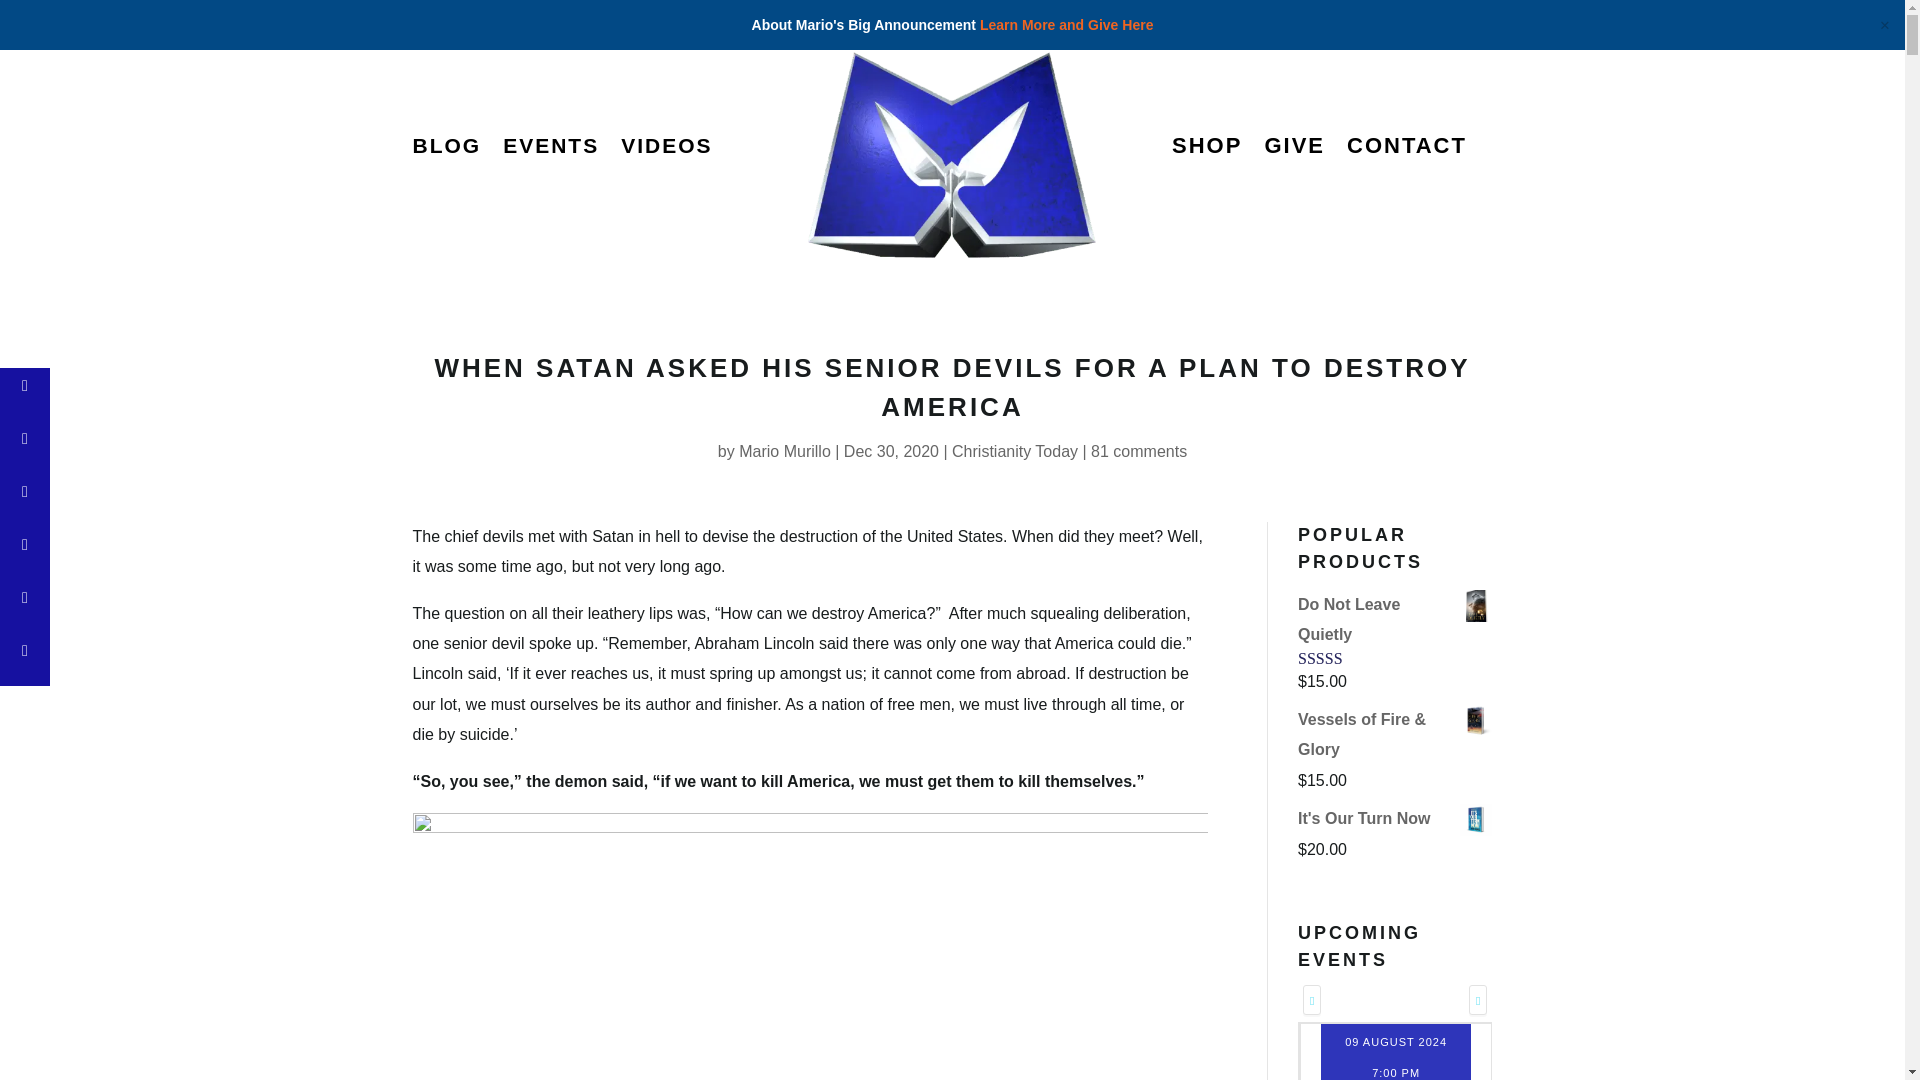  I want to click on CONTACT, so click(1406, 150).